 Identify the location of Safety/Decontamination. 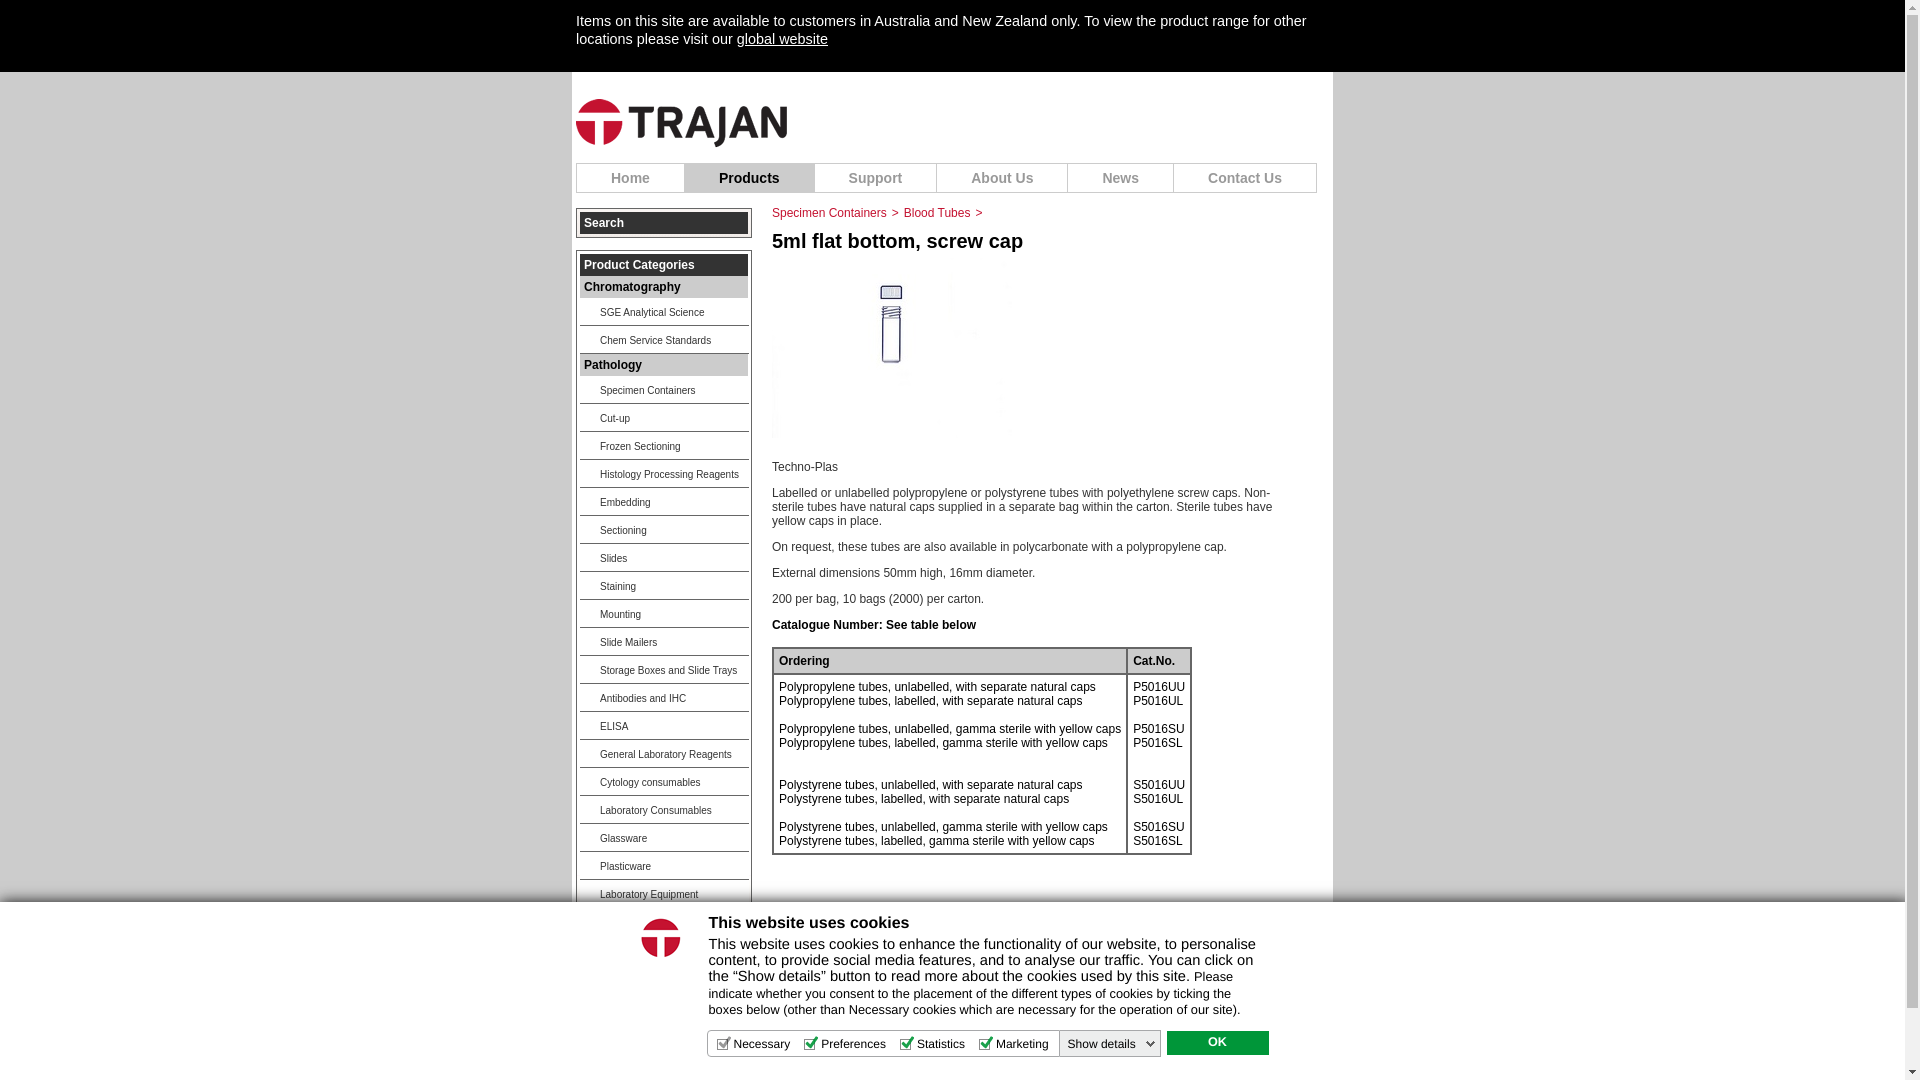
(664, 922).